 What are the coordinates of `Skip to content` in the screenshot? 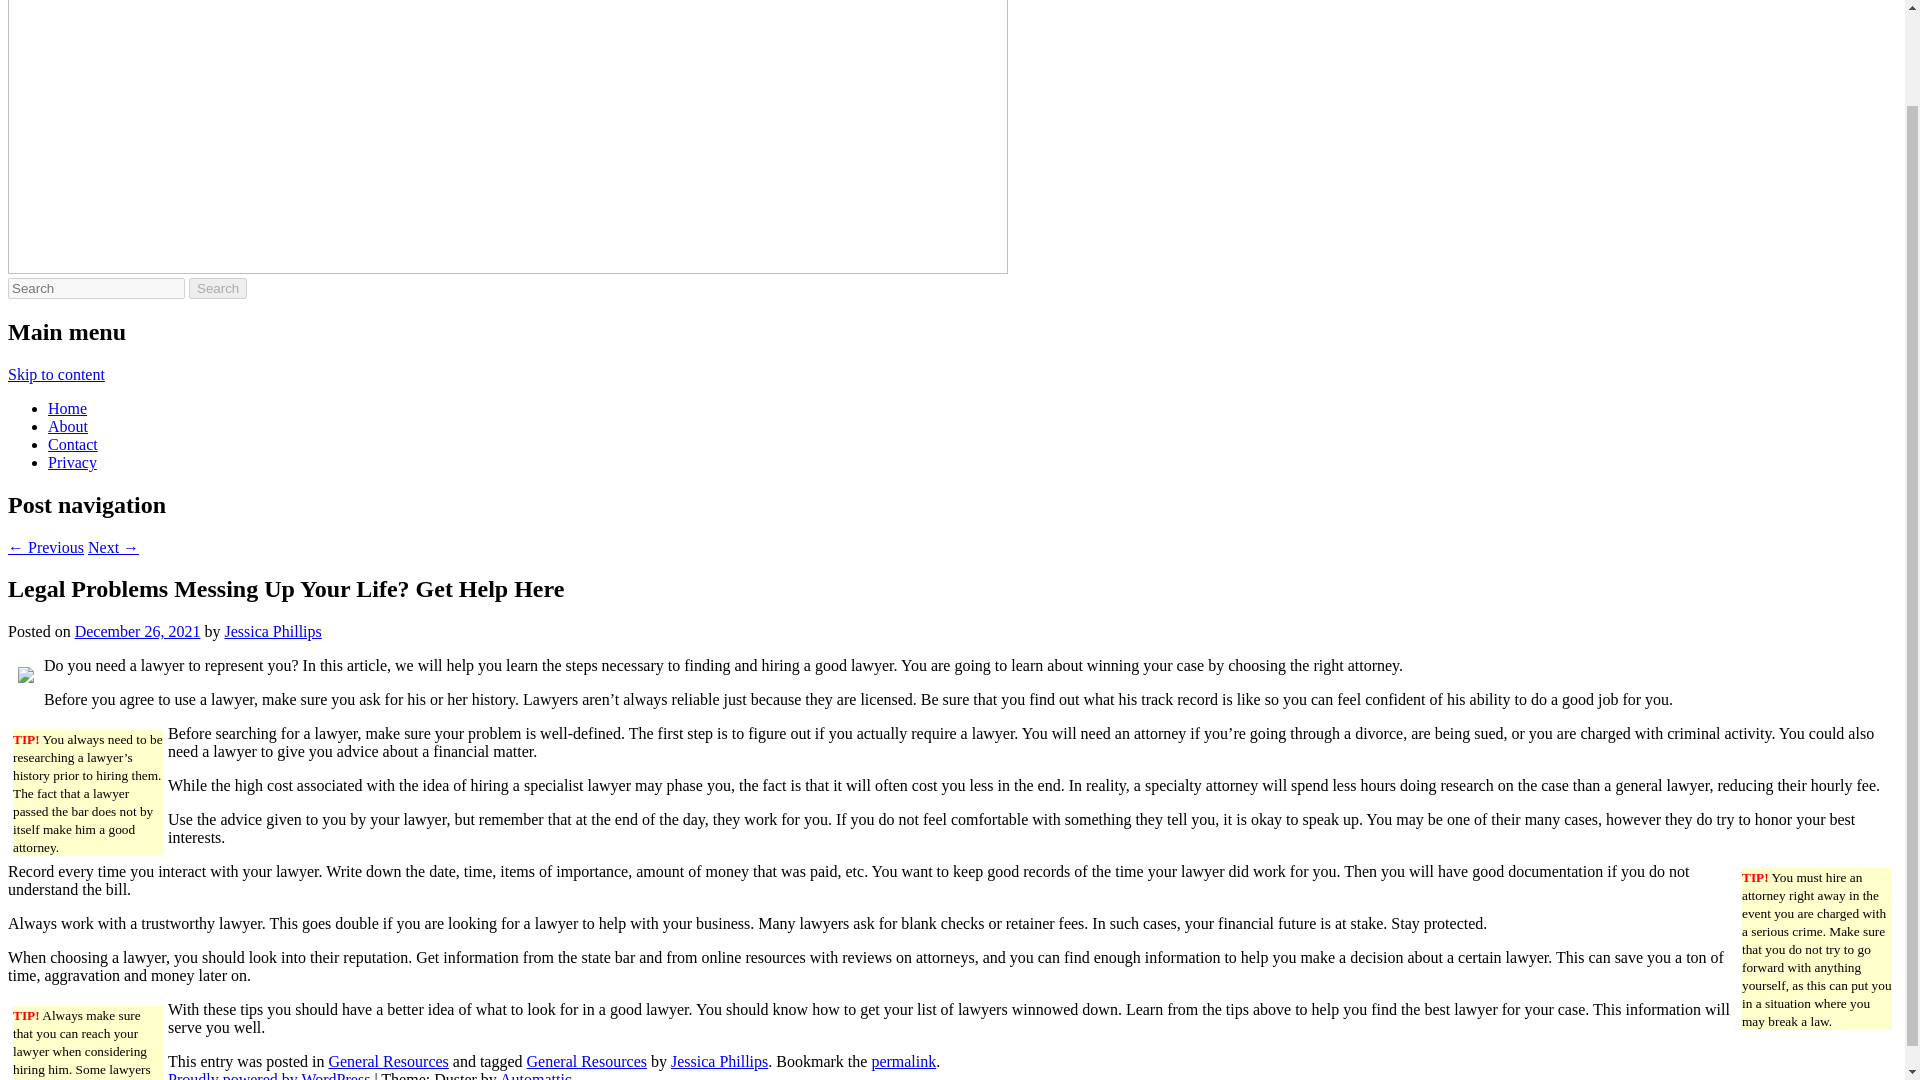 It's located at (56, 374).